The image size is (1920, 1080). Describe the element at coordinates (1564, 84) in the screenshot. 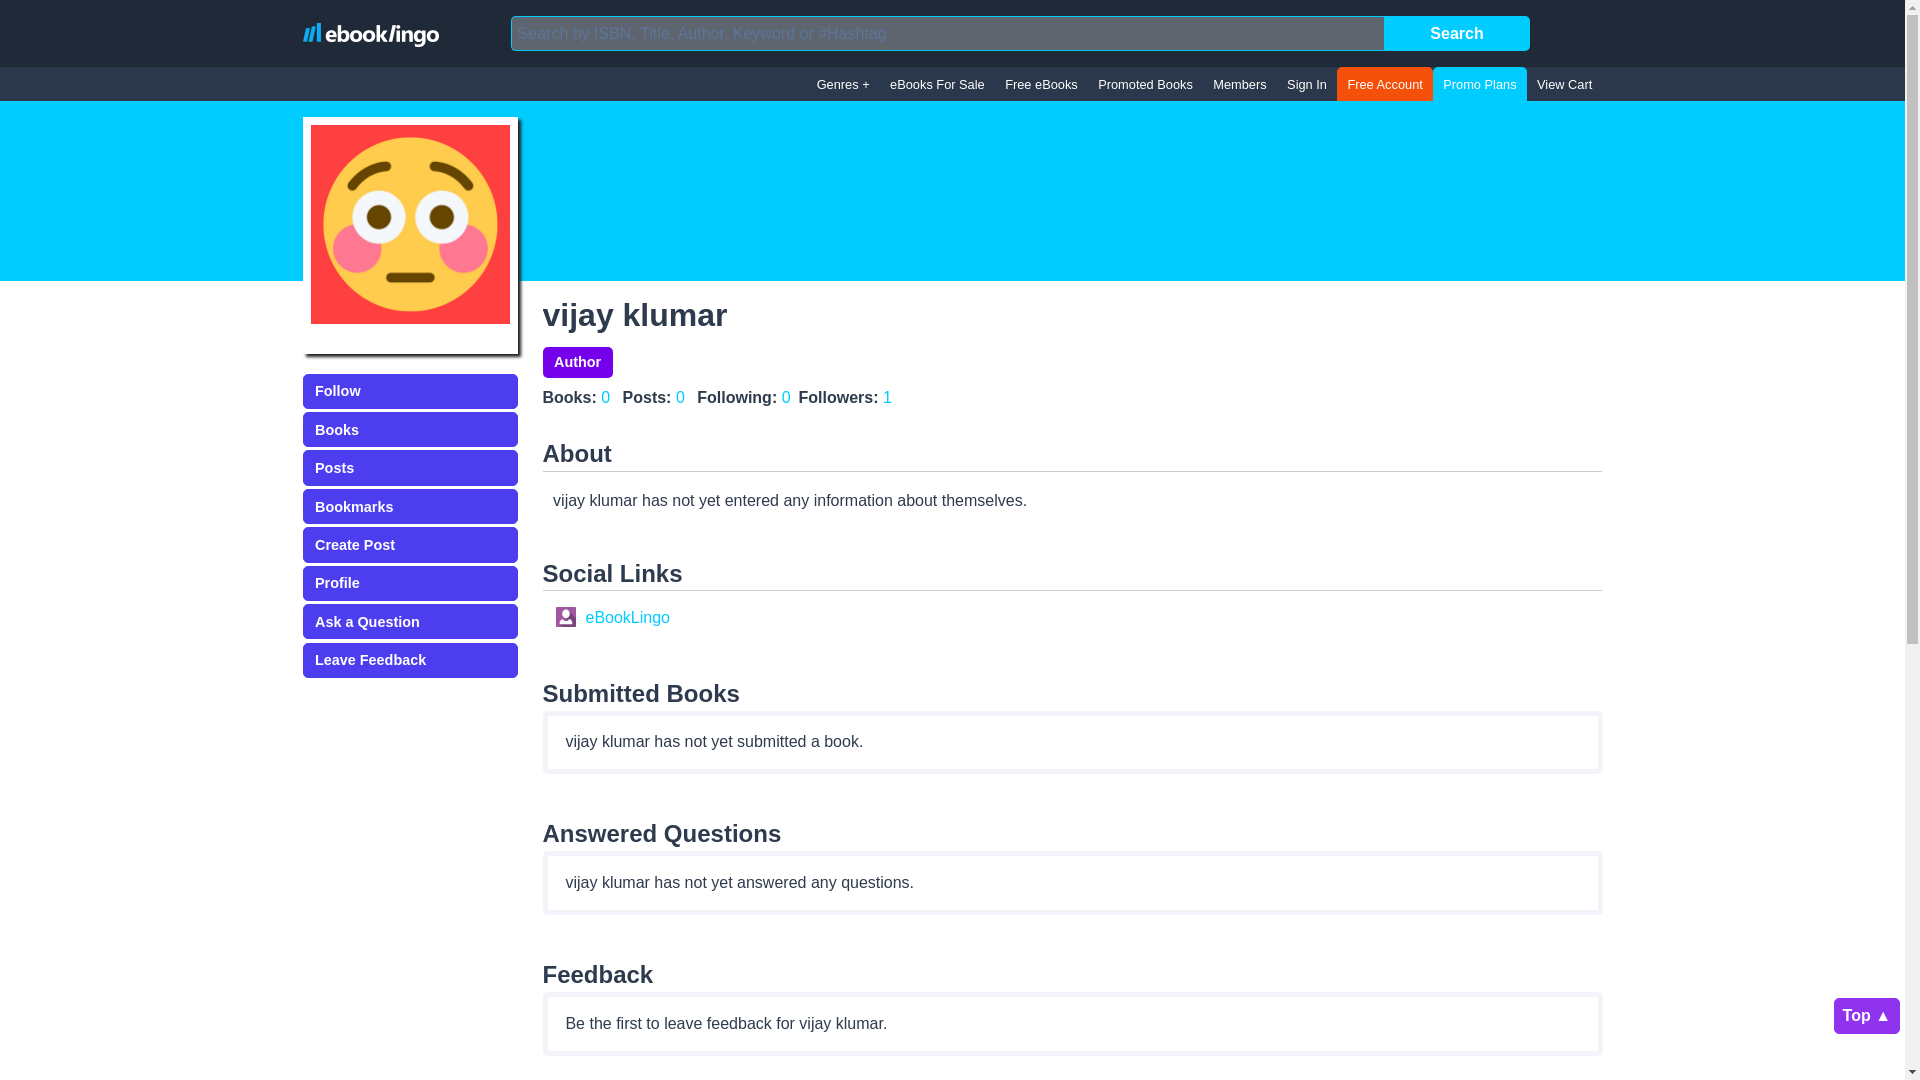

I see `View Cart` at that location.